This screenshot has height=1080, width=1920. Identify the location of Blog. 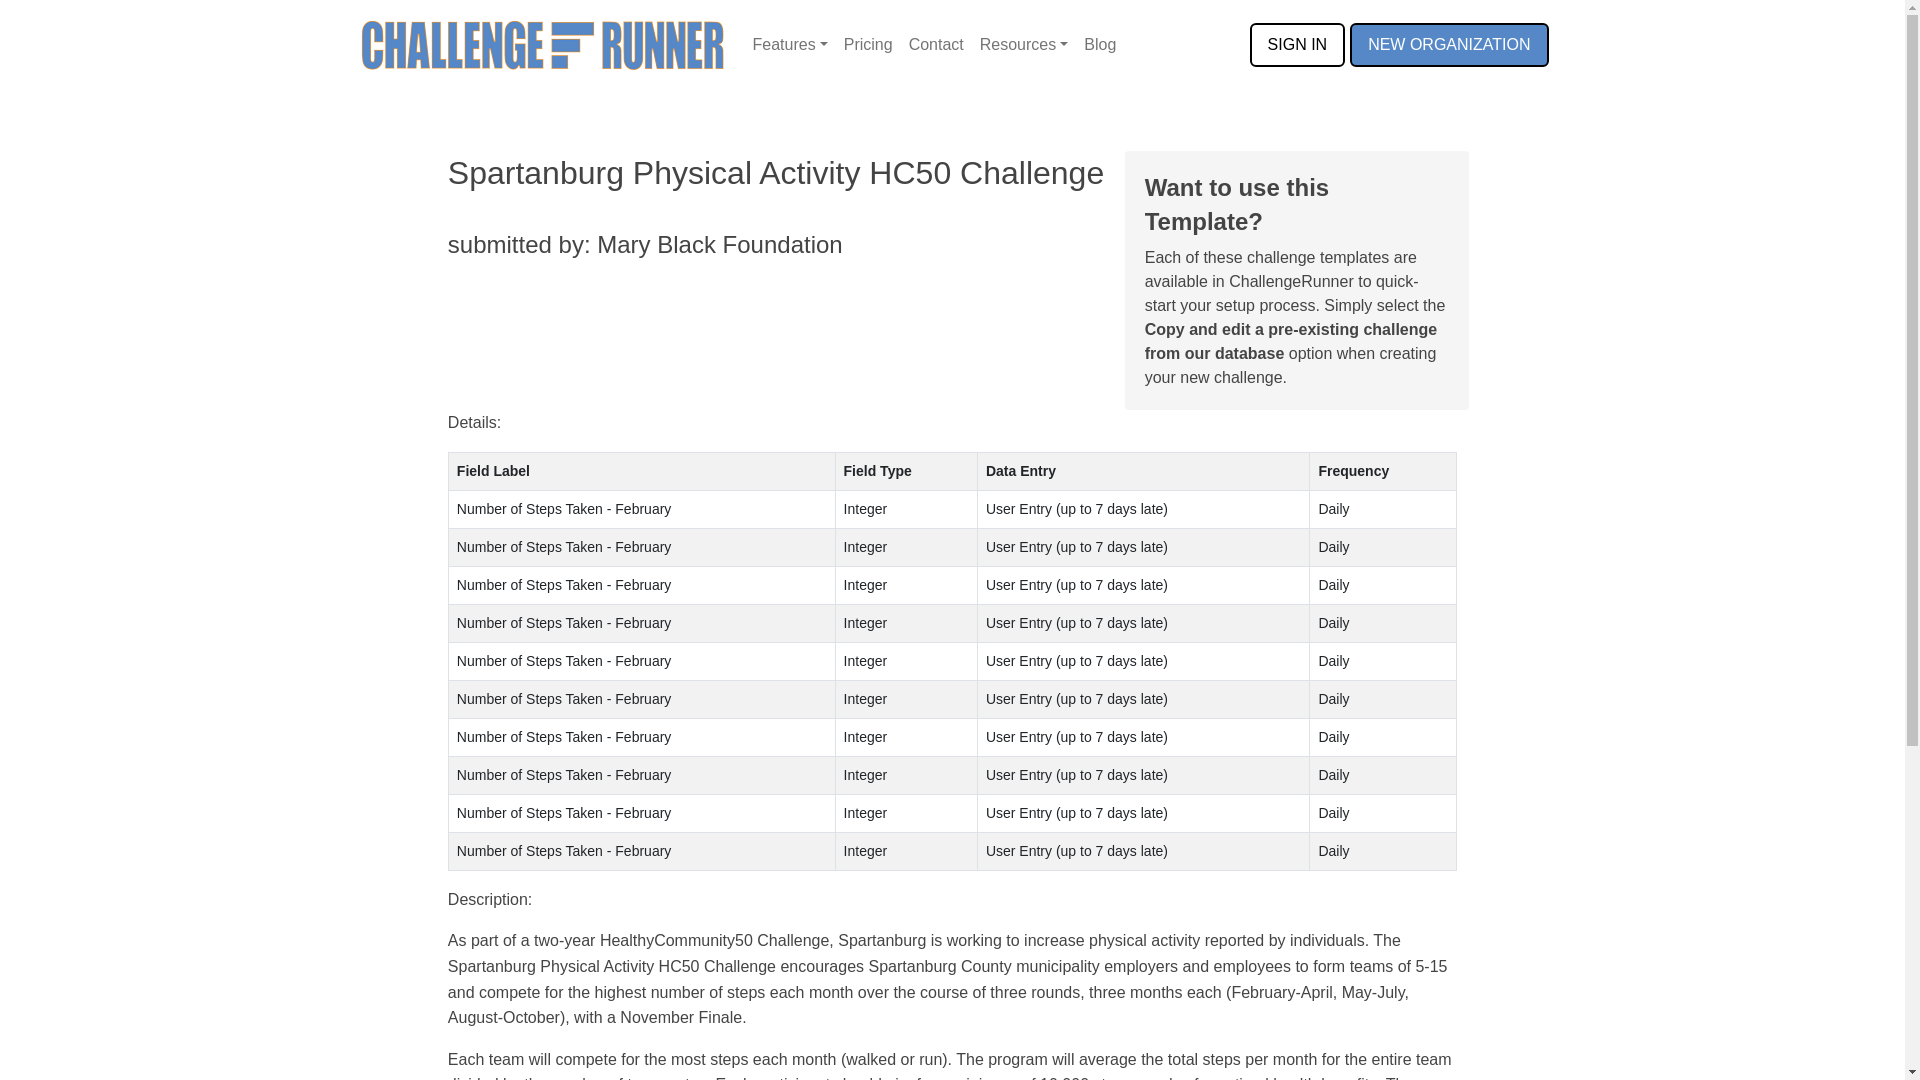
(1099, 44).